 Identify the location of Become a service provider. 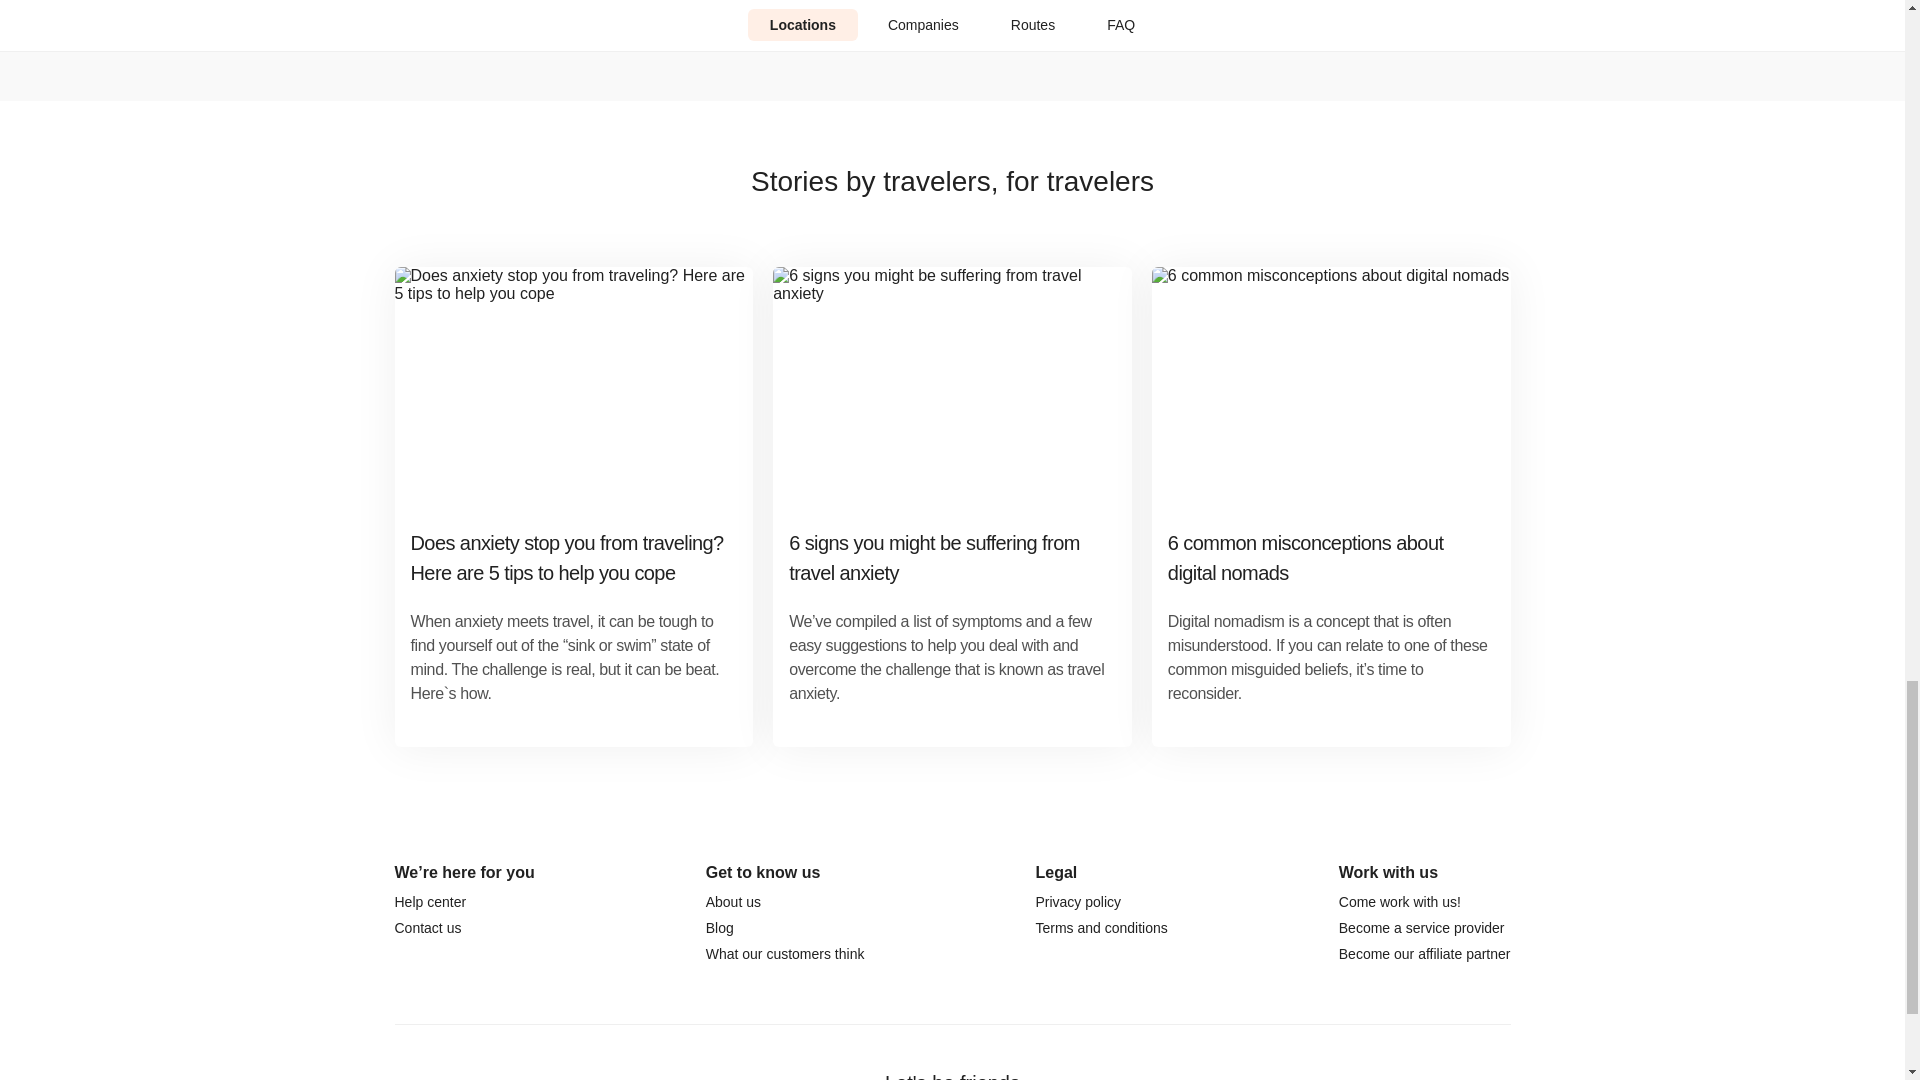
(1422, 928).